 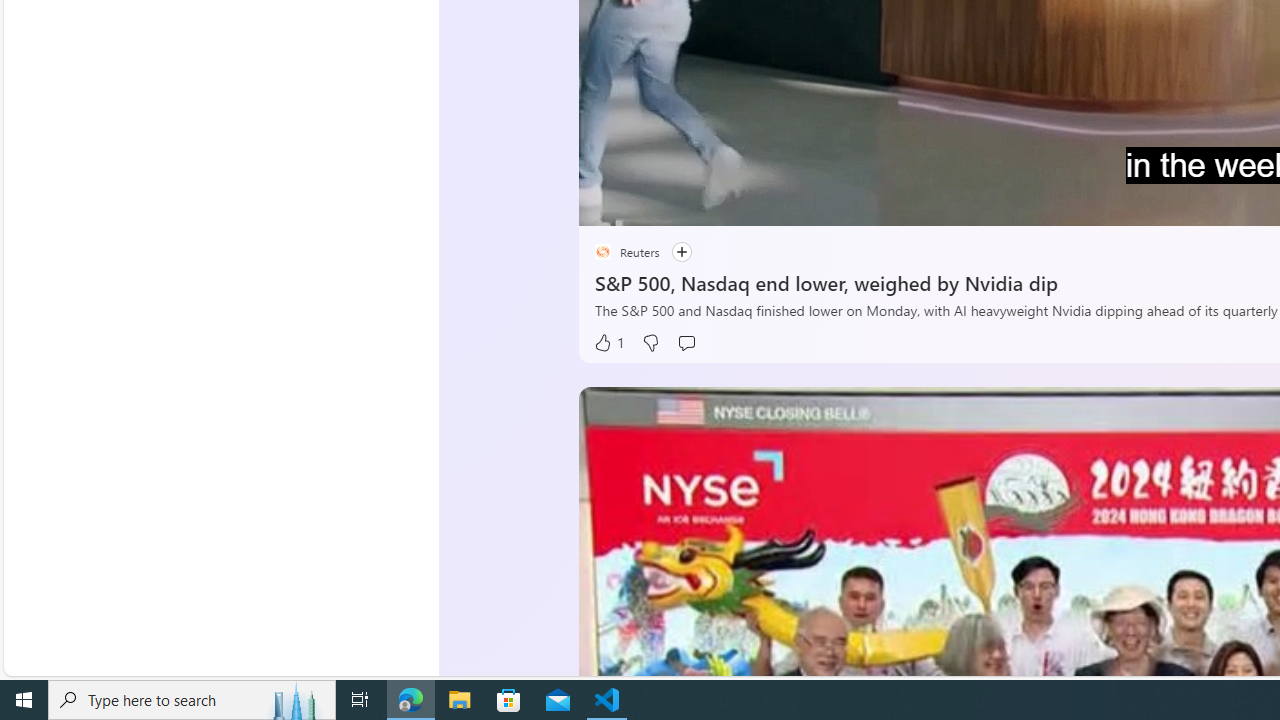 What do you see at coordinates (626, 252) in the screenshot?
I see `placeholder Reuters` at bounding box center [626, 252].